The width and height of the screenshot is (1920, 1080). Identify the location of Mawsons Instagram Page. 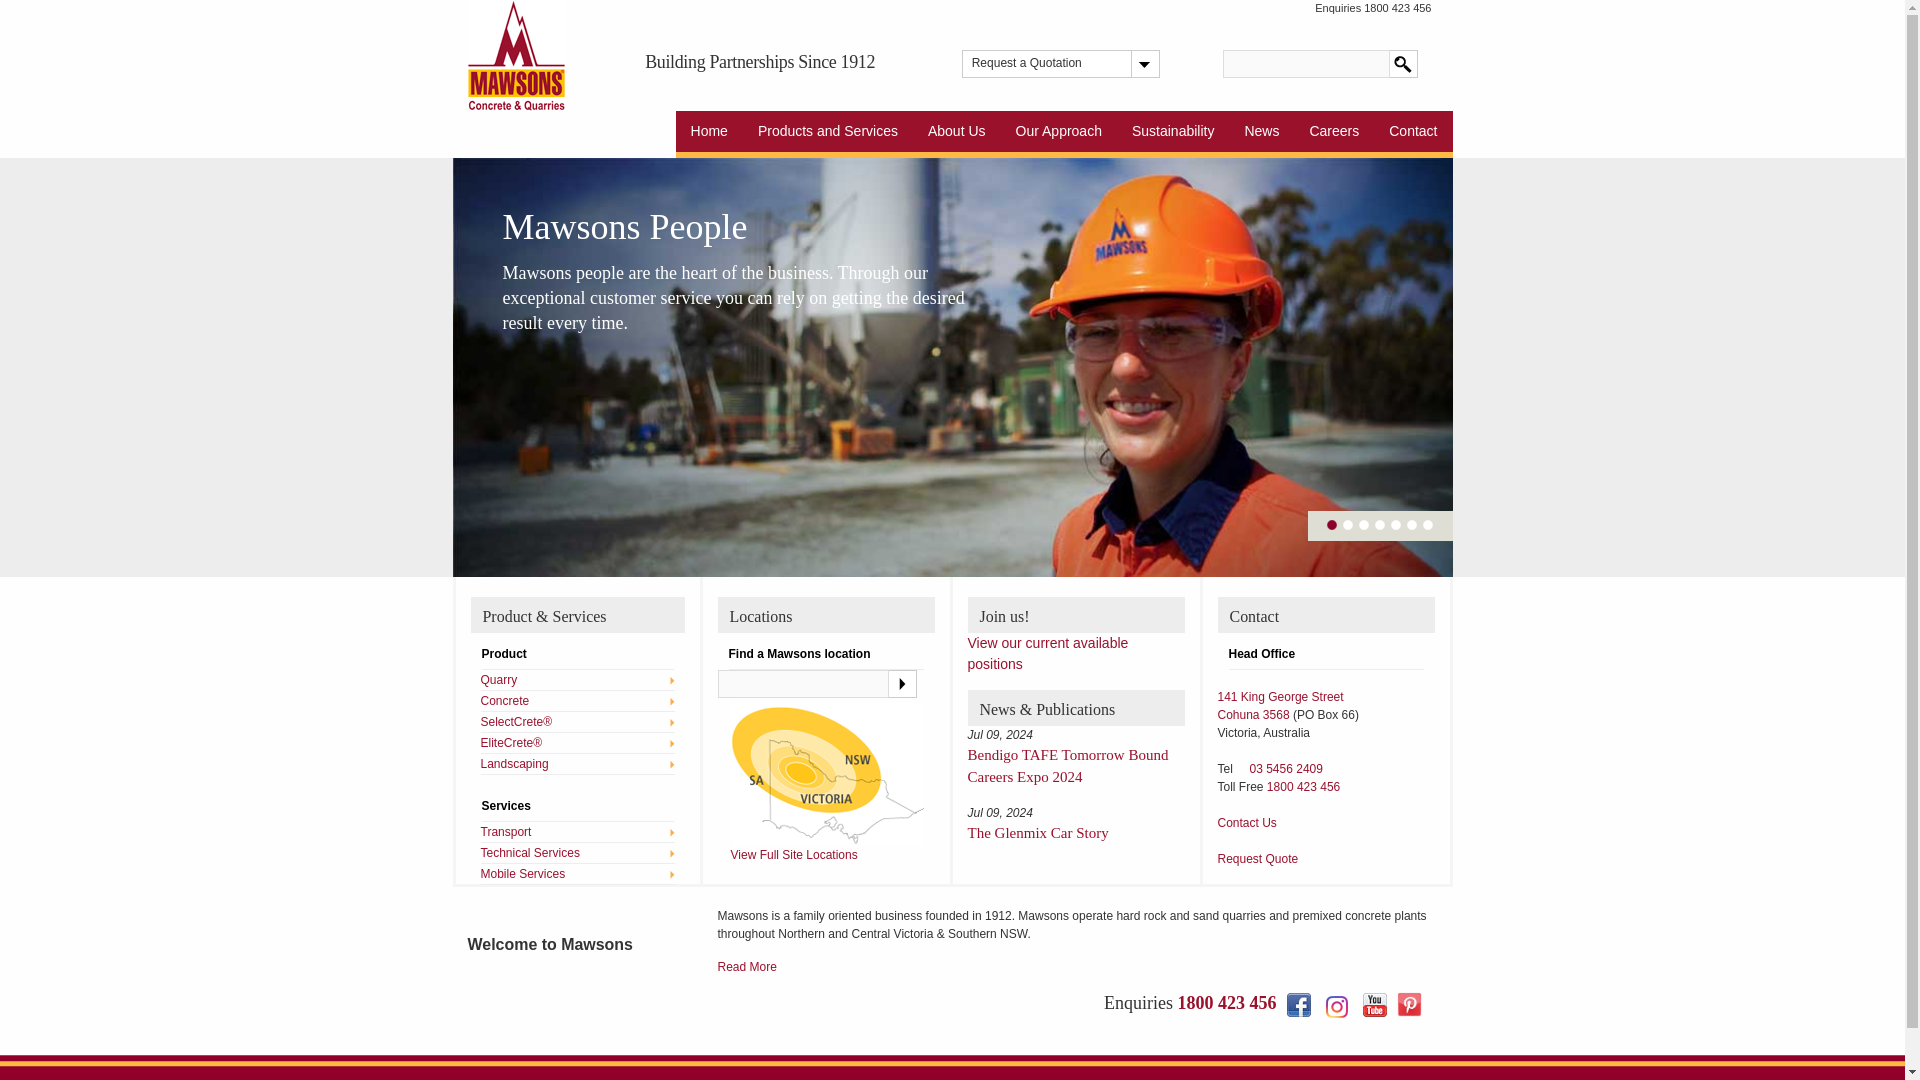
(1336, 1006).